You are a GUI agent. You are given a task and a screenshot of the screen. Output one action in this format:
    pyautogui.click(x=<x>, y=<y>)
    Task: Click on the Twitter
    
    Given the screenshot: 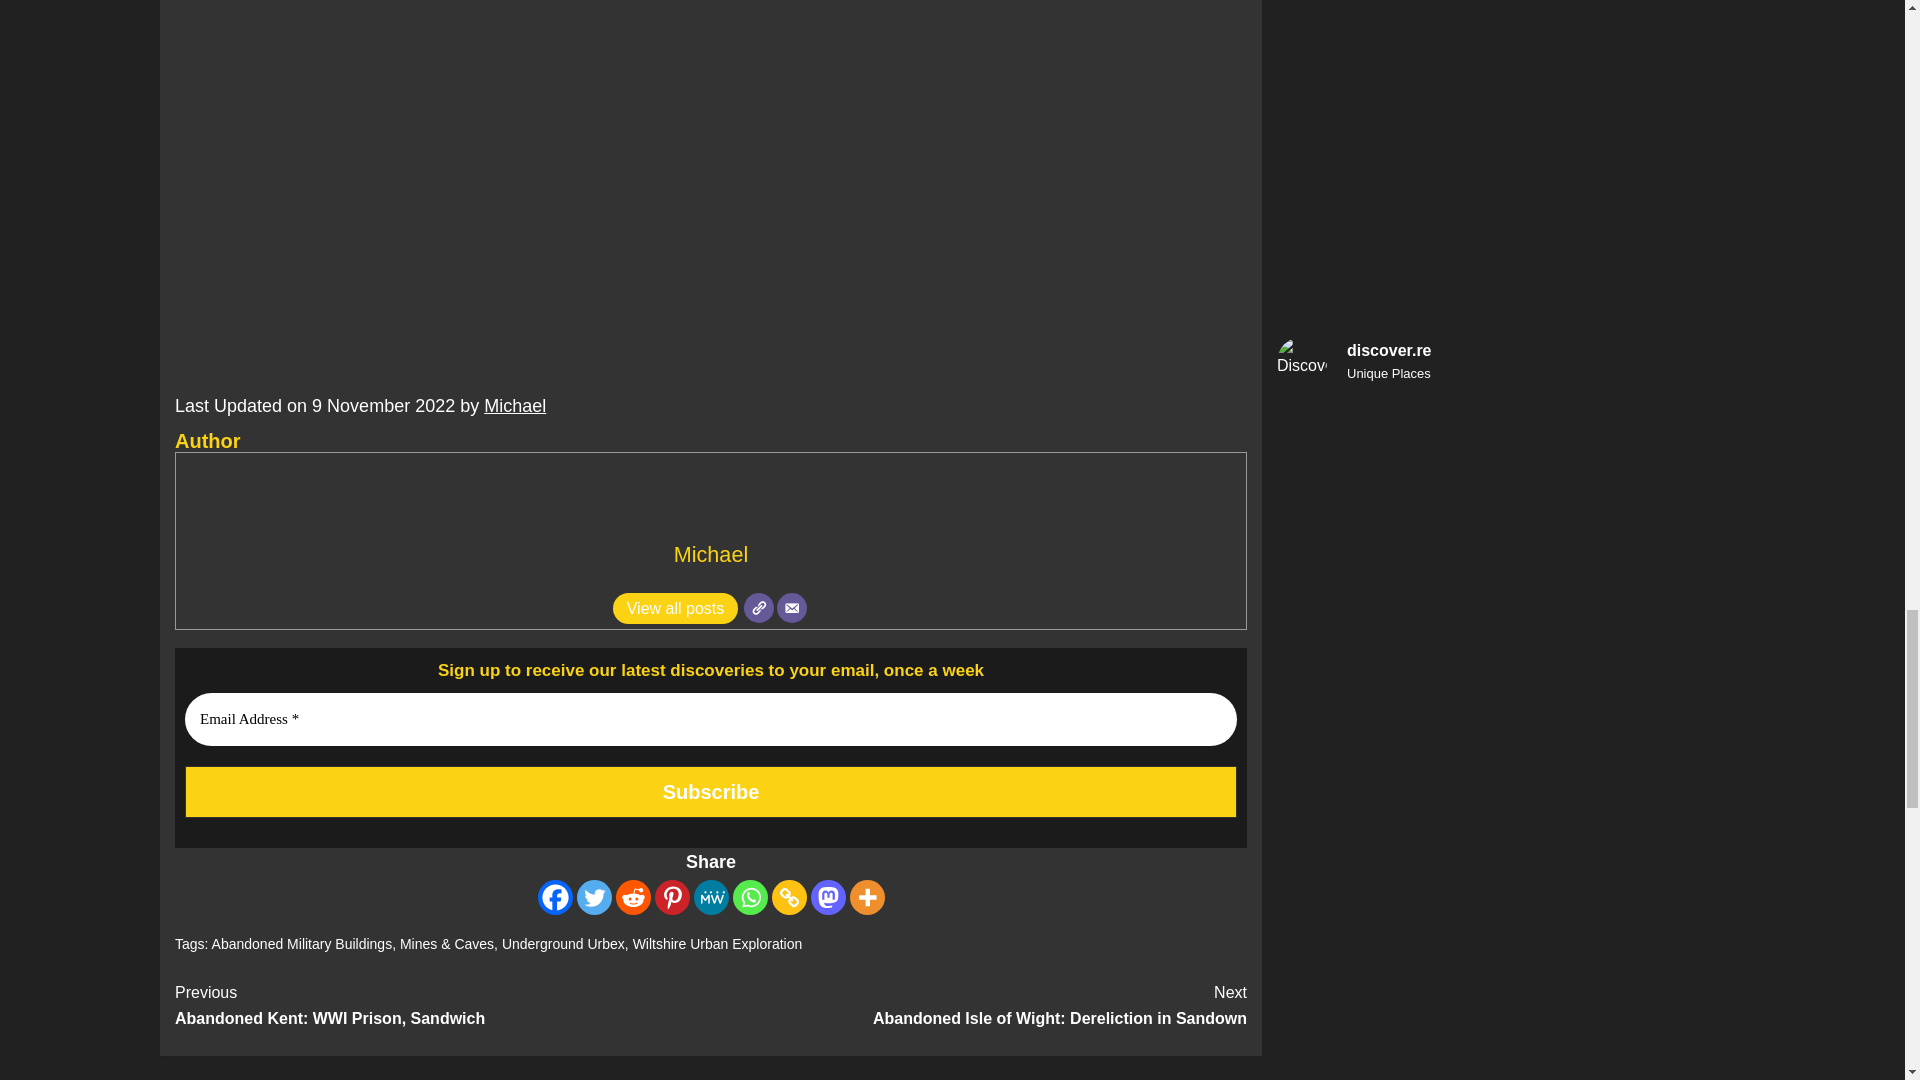 What is the action you would take?
    pyautogui.click(x=593, y=897)
    